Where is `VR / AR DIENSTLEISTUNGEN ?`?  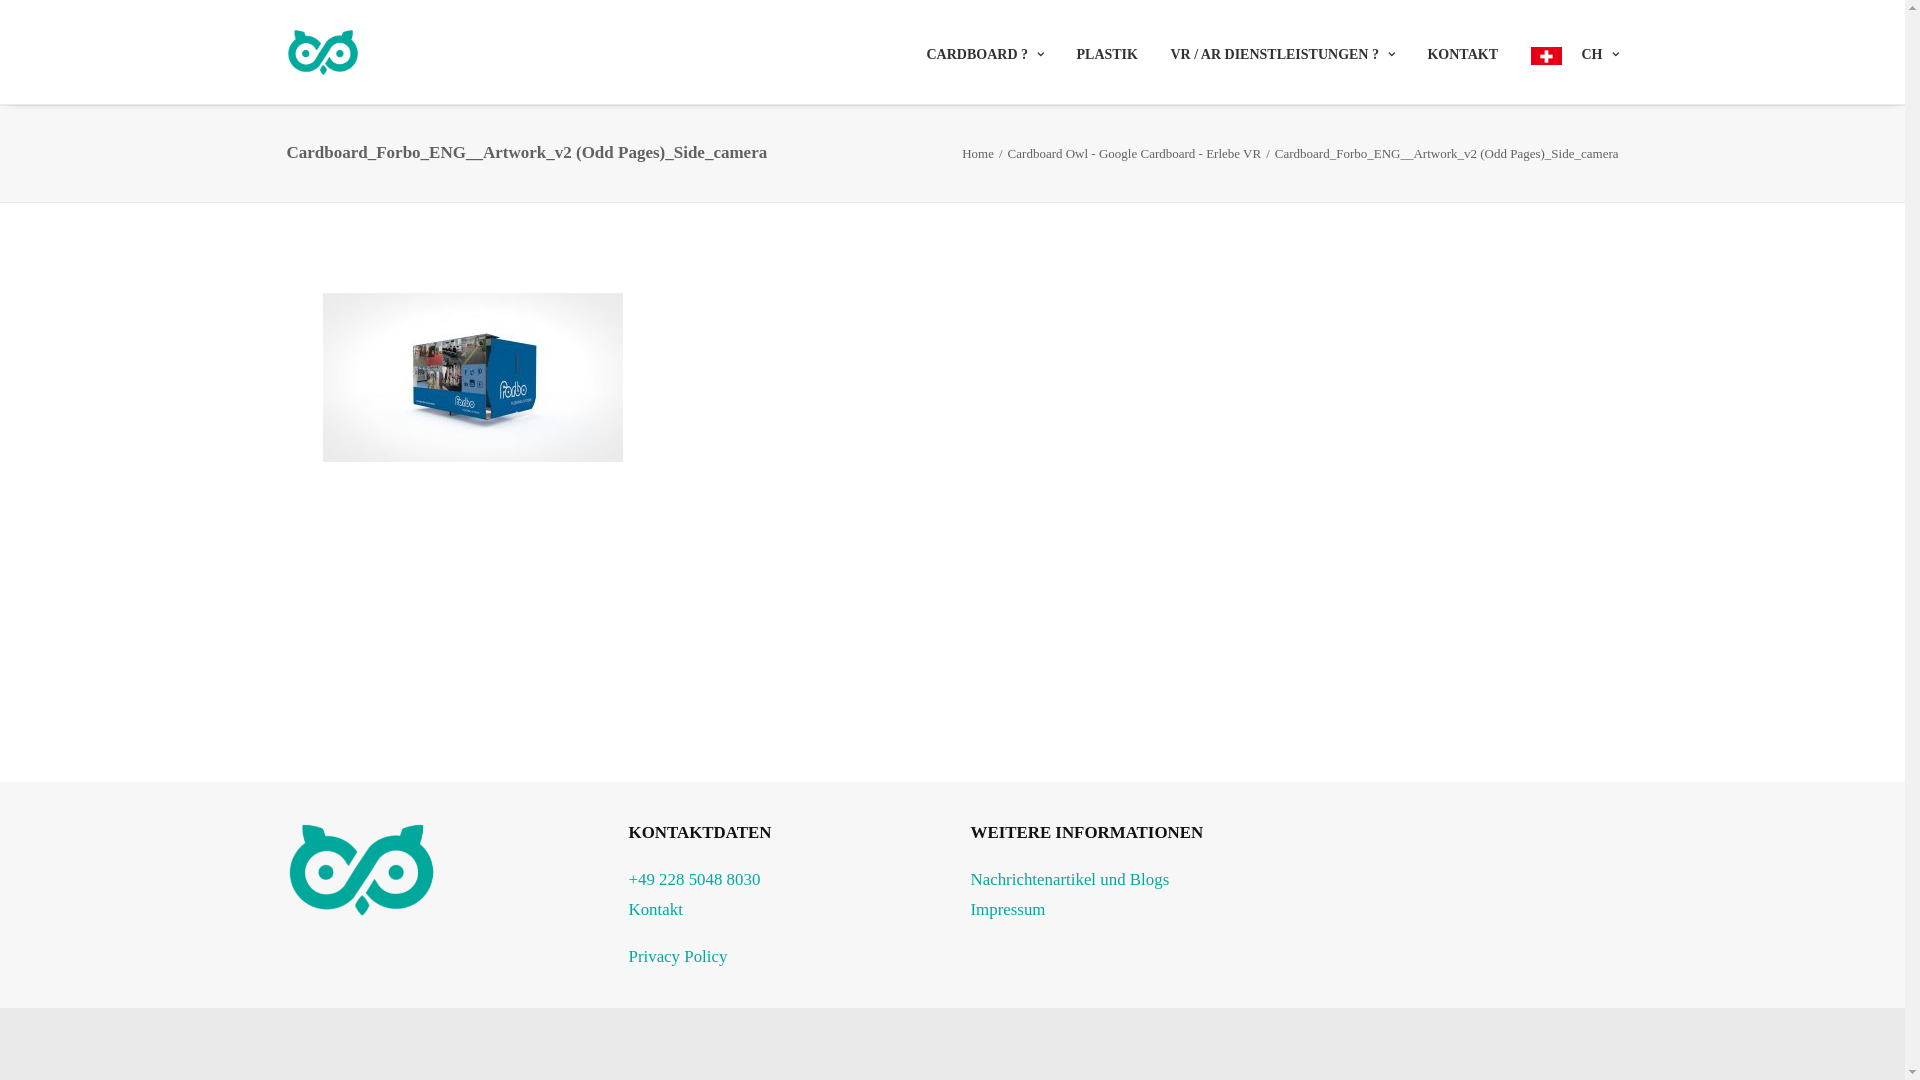 VR / AR DIENSTLEISTUNGEN ? is located at coordinates (1282, 53).